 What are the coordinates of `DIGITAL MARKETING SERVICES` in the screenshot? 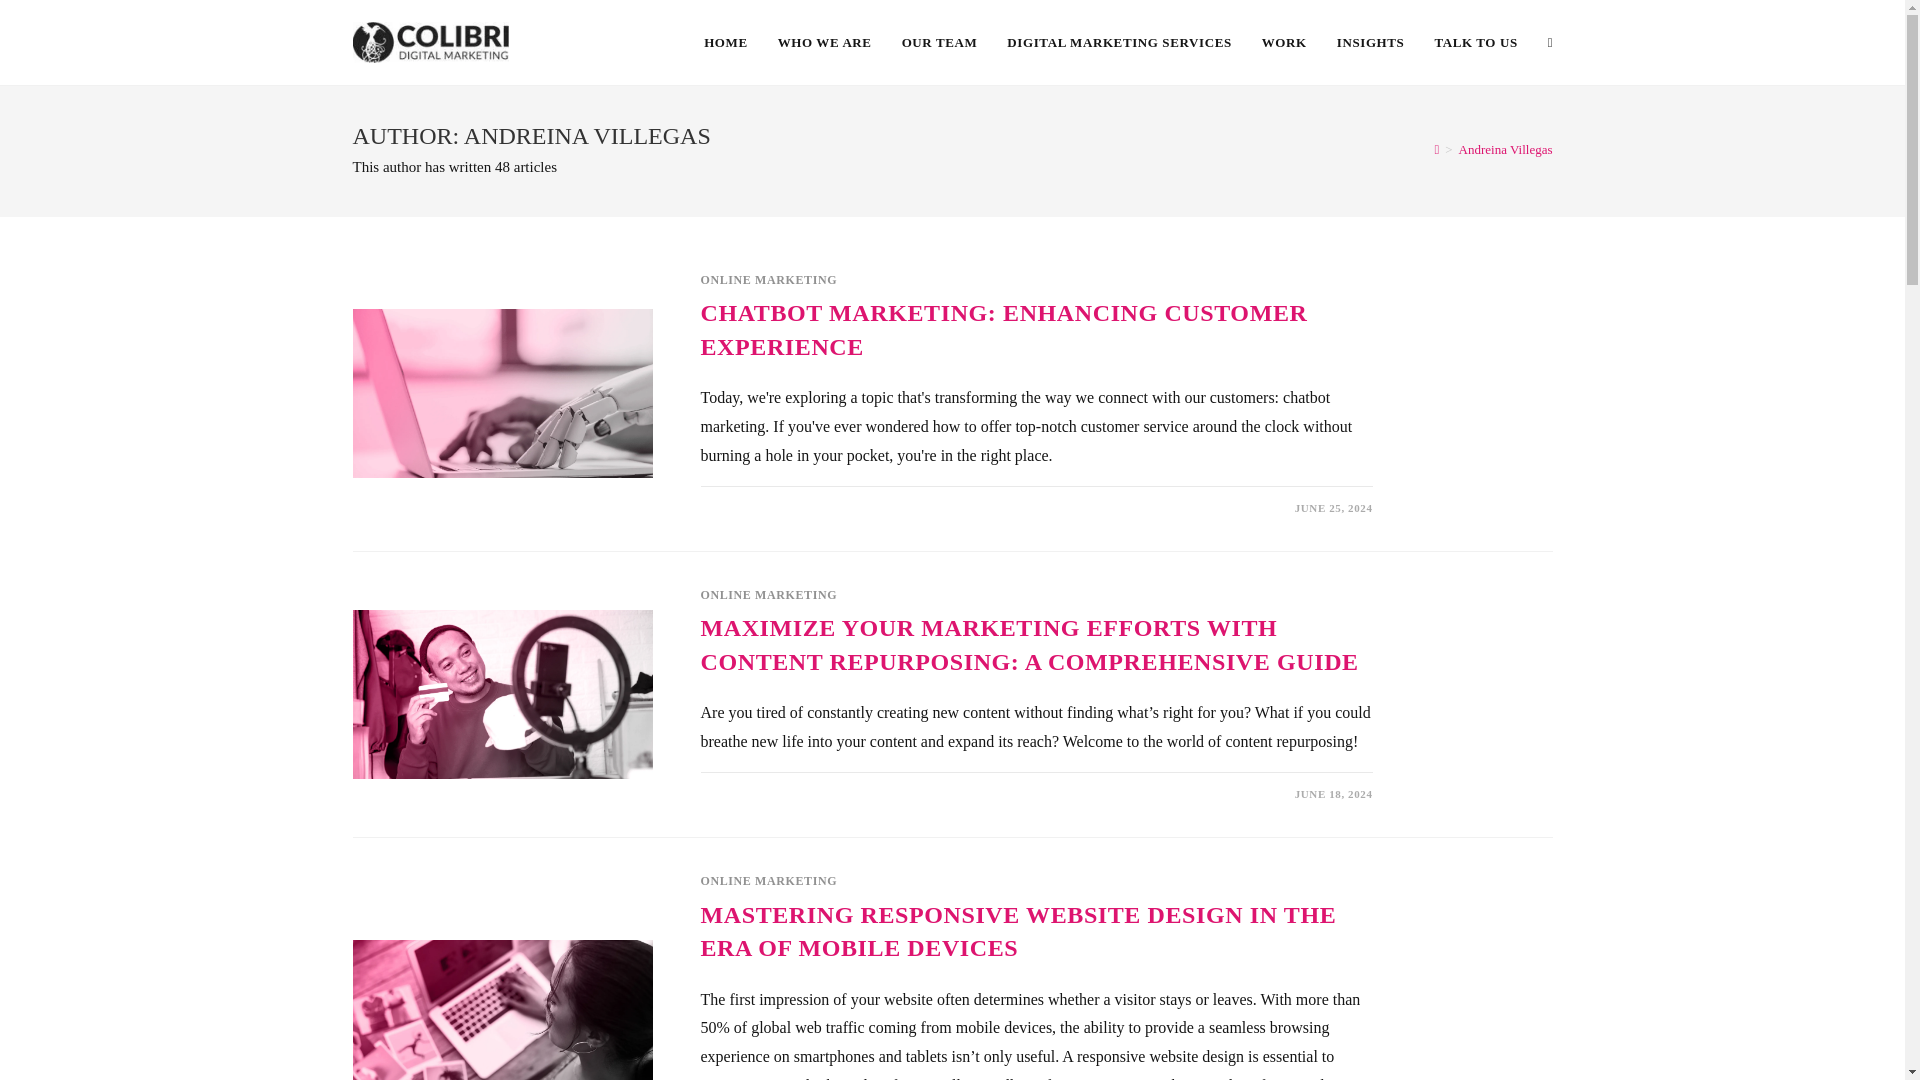 It's located at (1119, 42).